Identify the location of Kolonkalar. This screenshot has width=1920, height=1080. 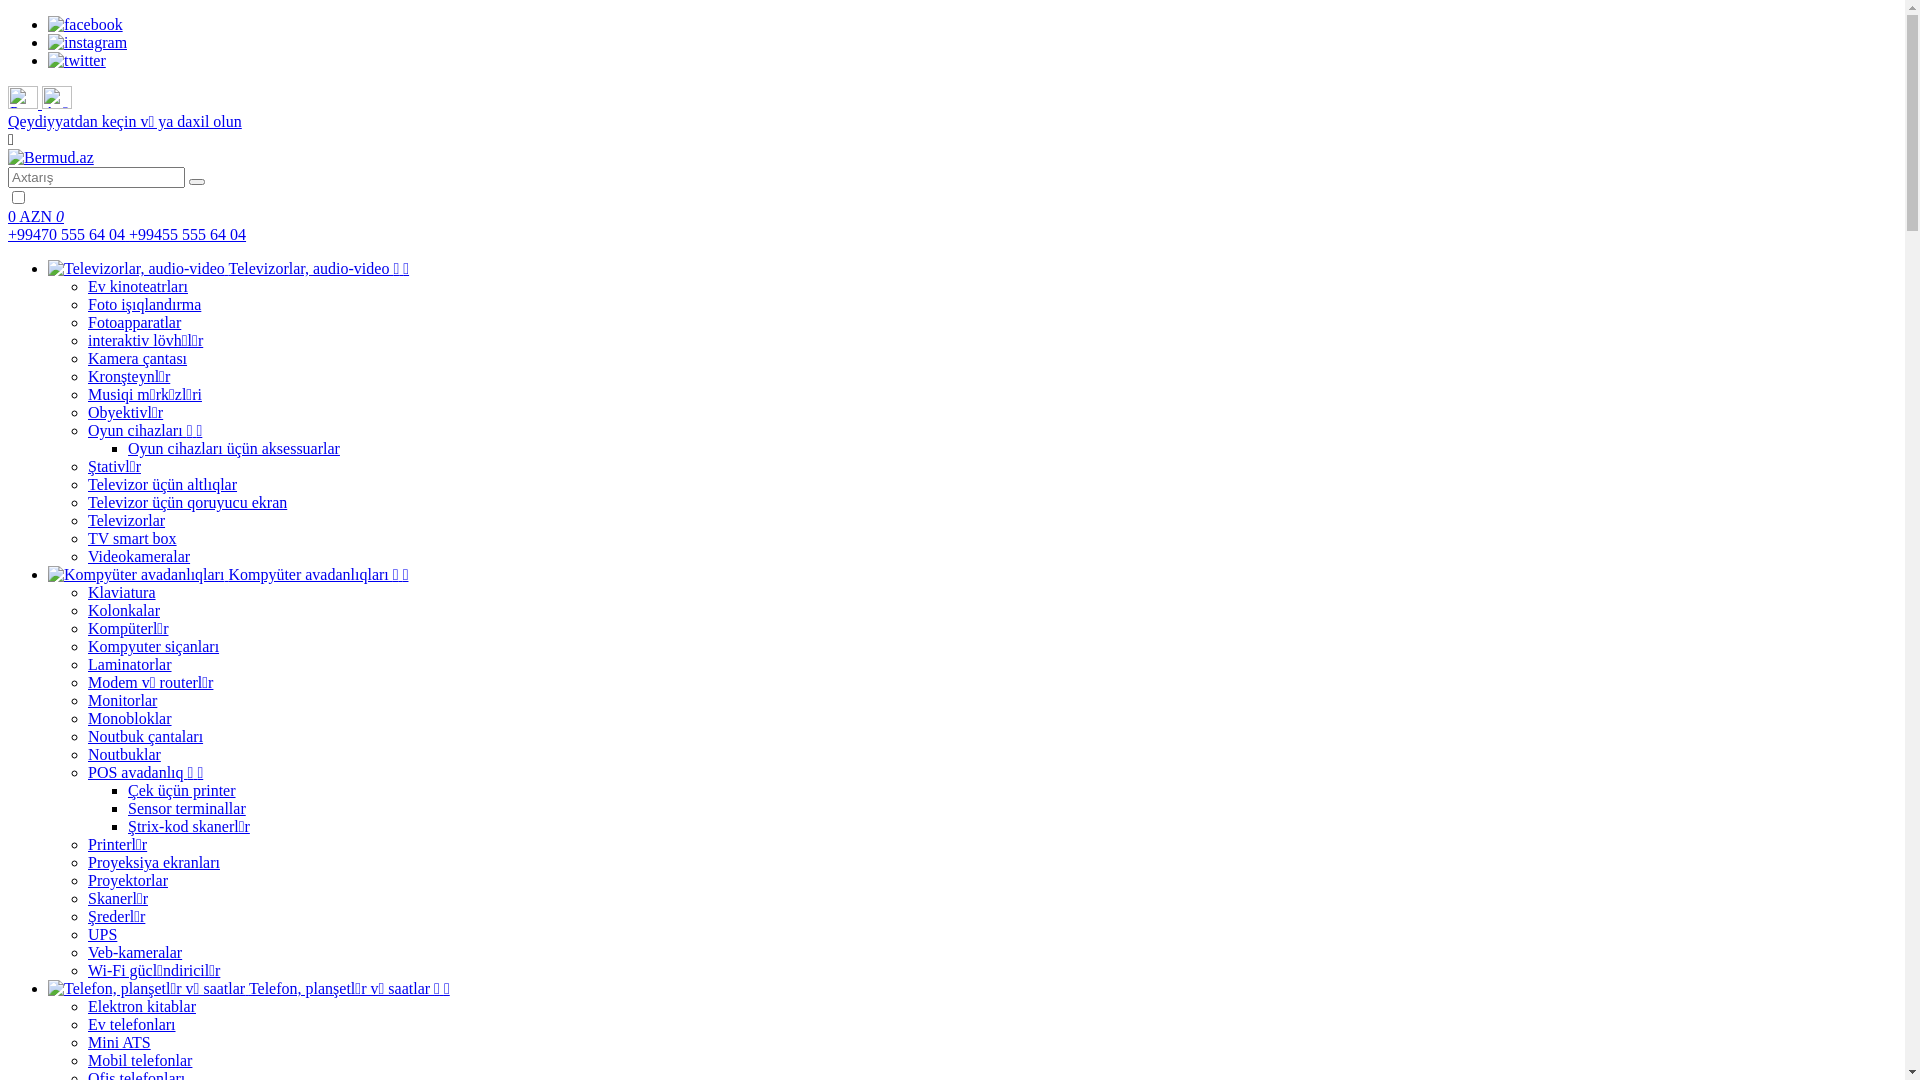
(124, 610).